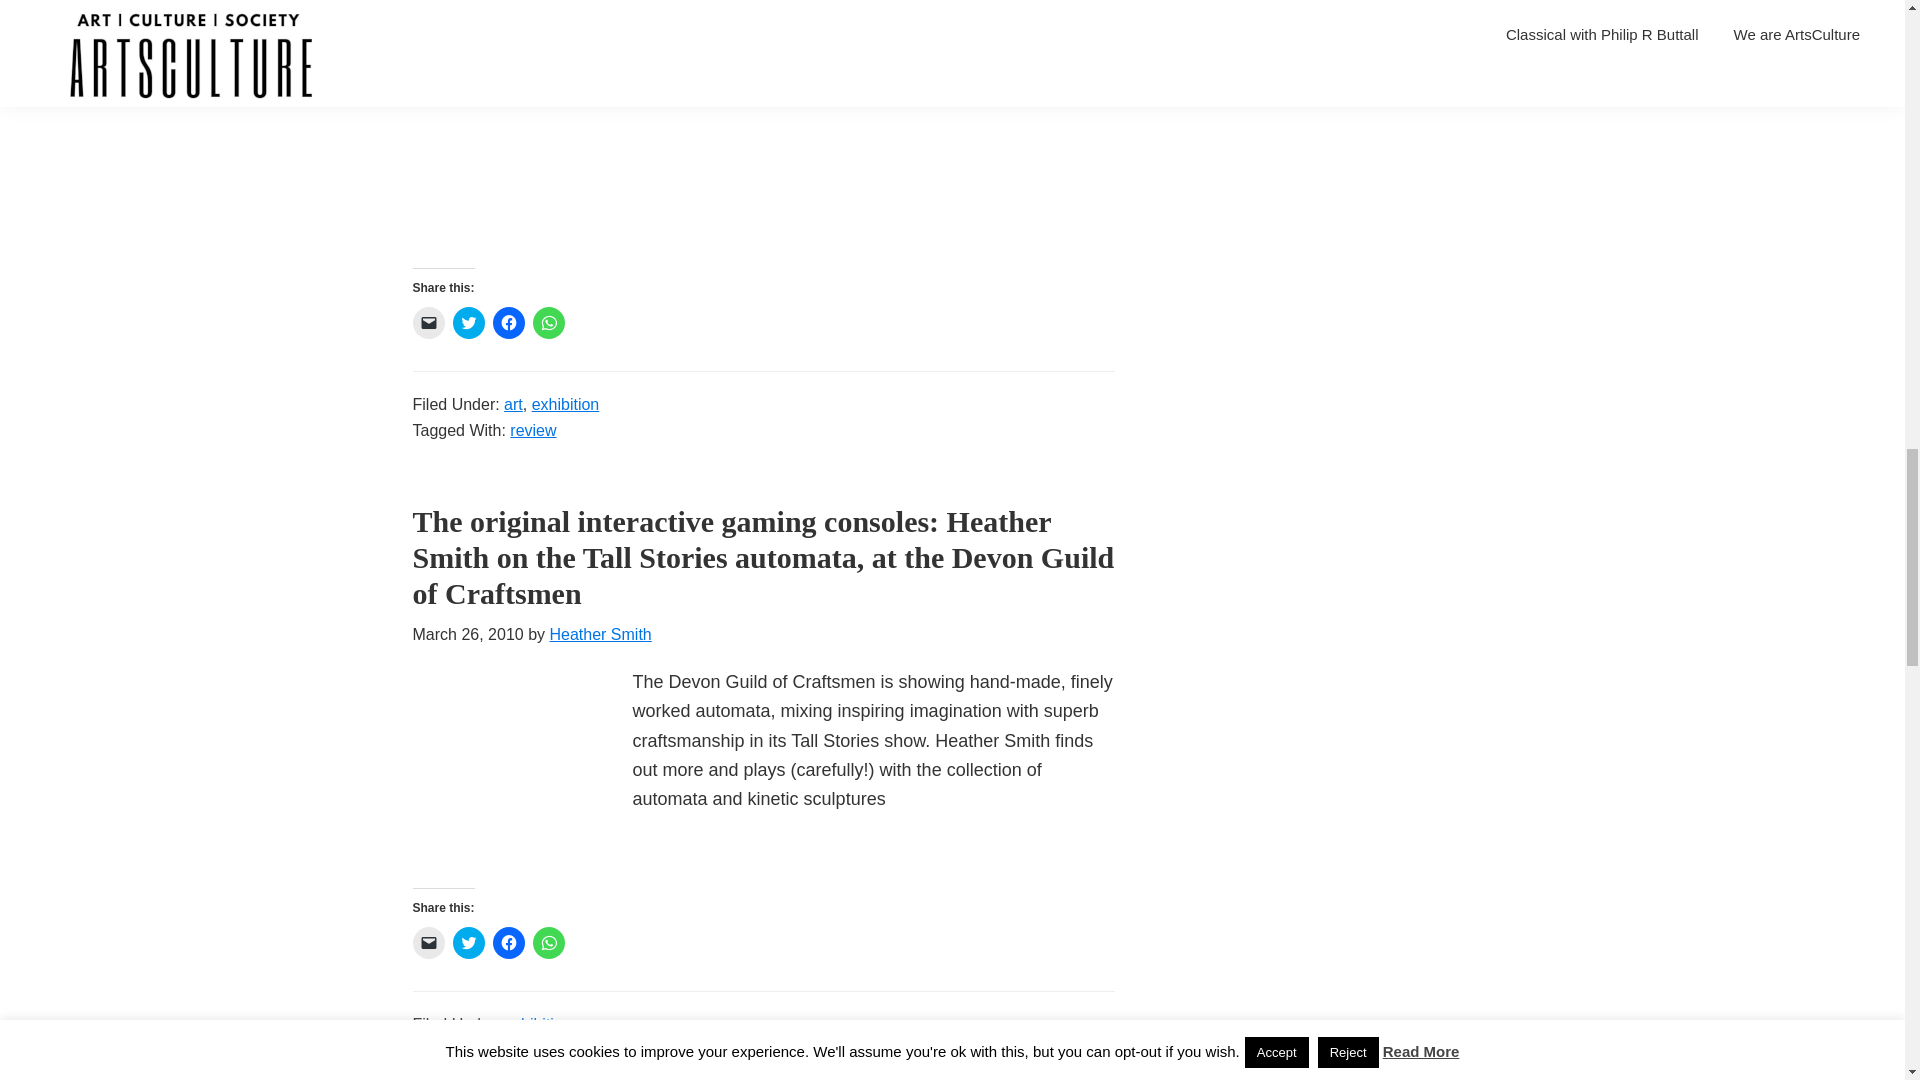 The image size is (1920, 1080). Describe the element at coordinates (548, 322) in the screenshot. I see `Click to share on WhatsApp` at that location.